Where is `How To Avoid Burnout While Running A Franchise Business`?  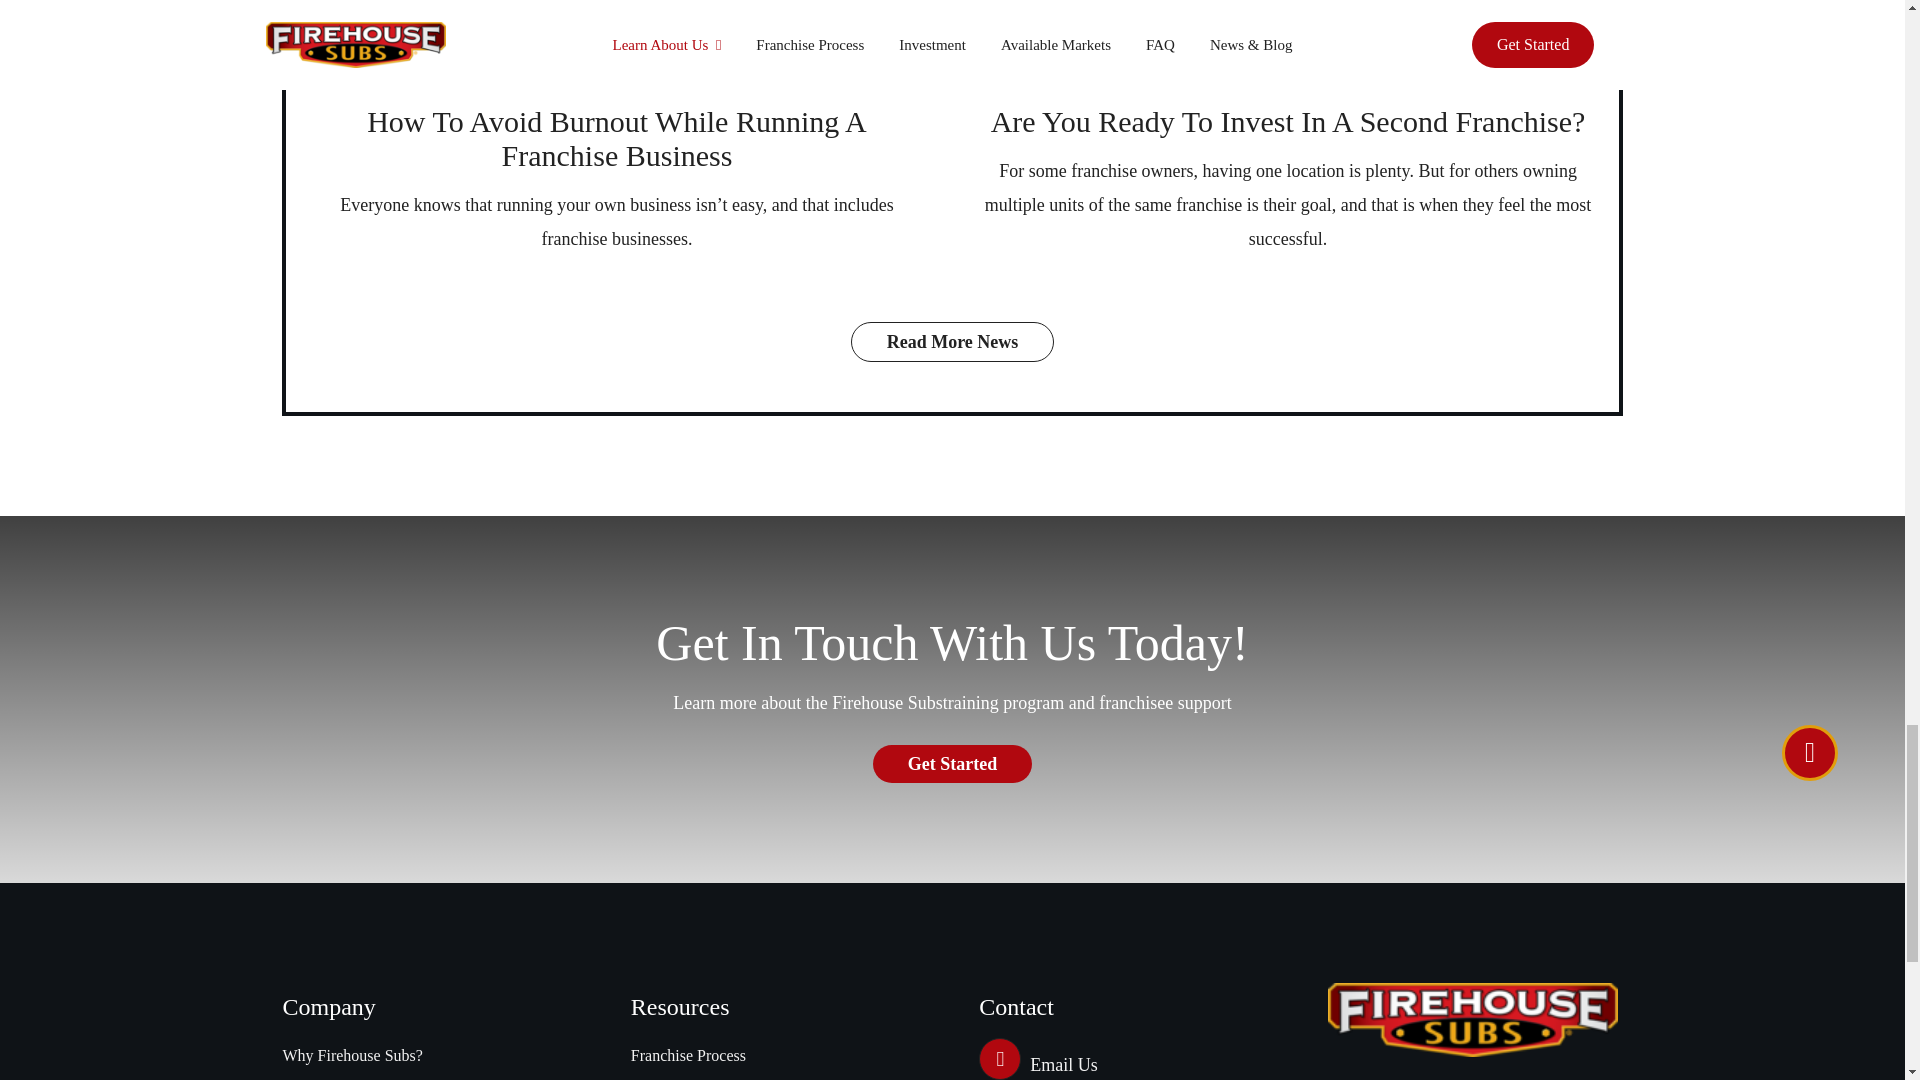 How To Avoid Burnout While Running A Franchise Business is located at coordinates (616, 138).